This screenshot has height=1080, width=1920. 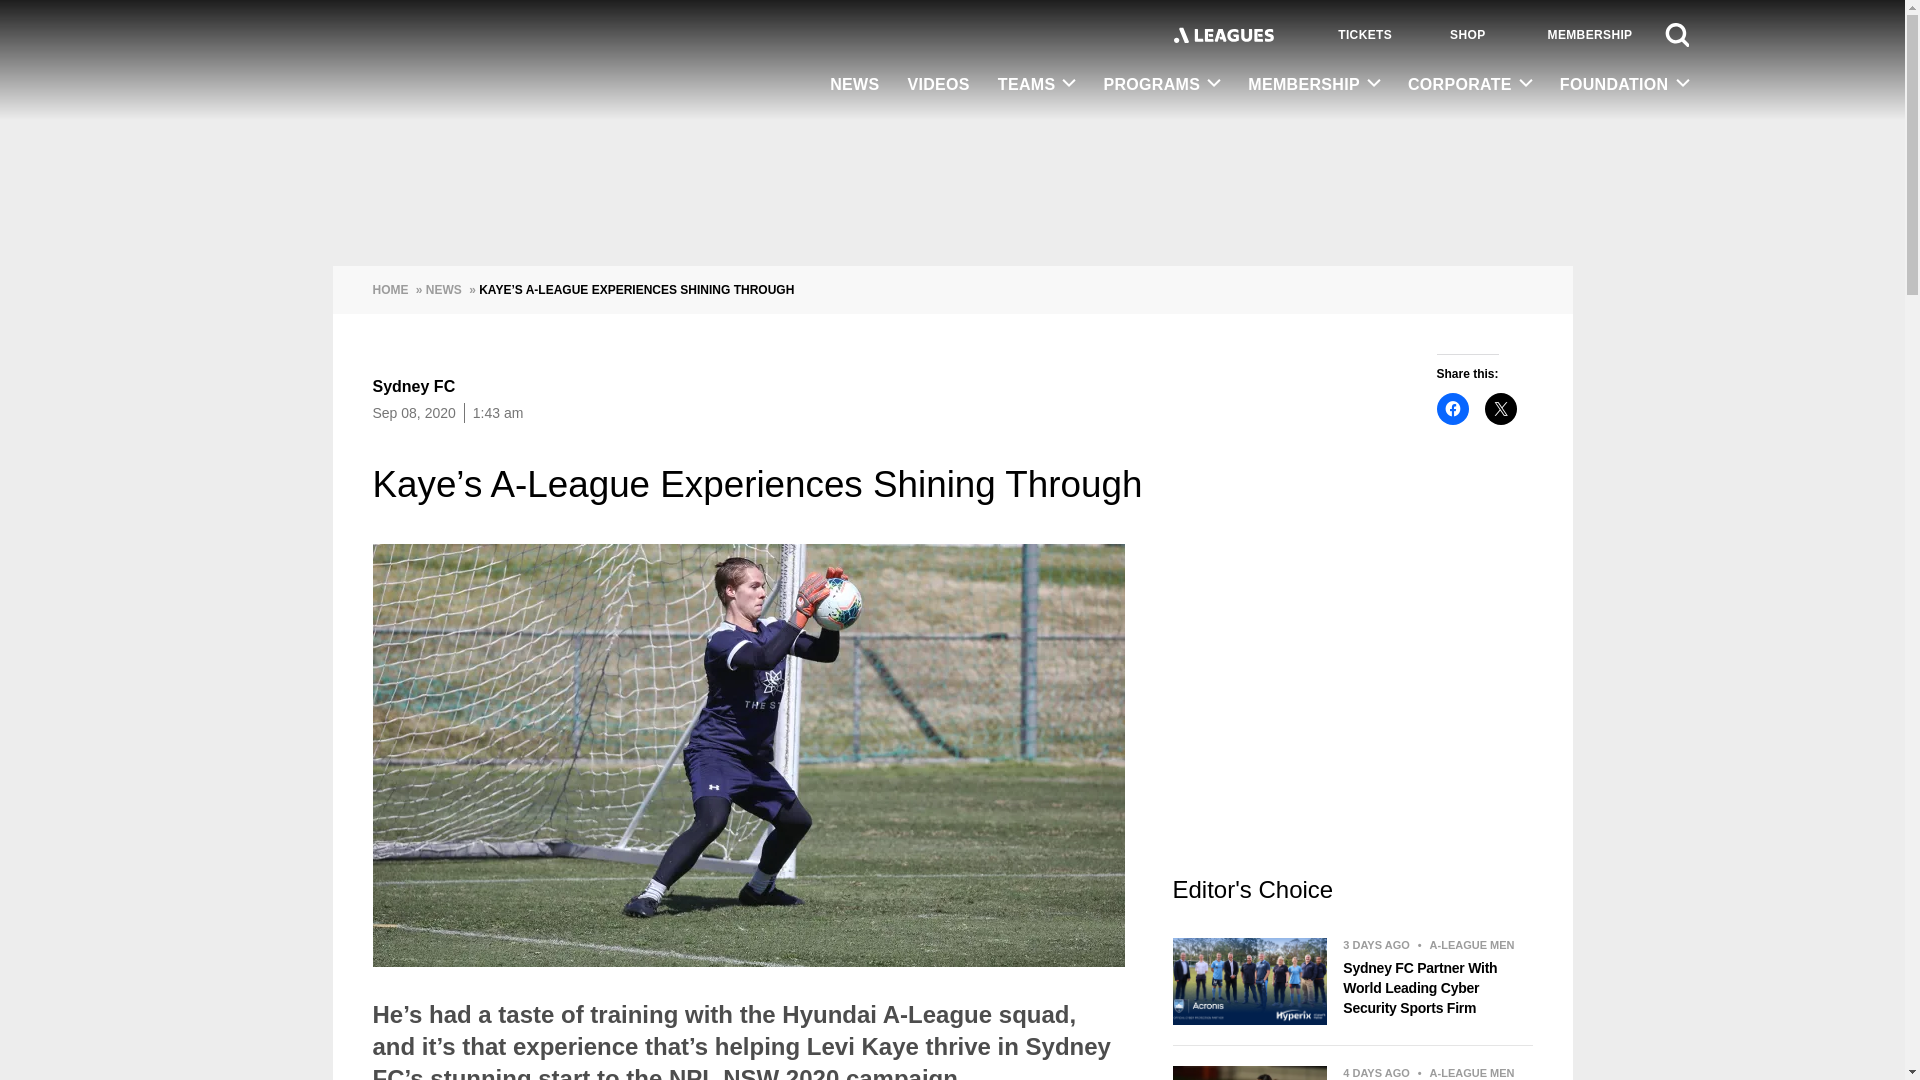 I want to click on PROGRAMS, so click(x=1161, y=85).